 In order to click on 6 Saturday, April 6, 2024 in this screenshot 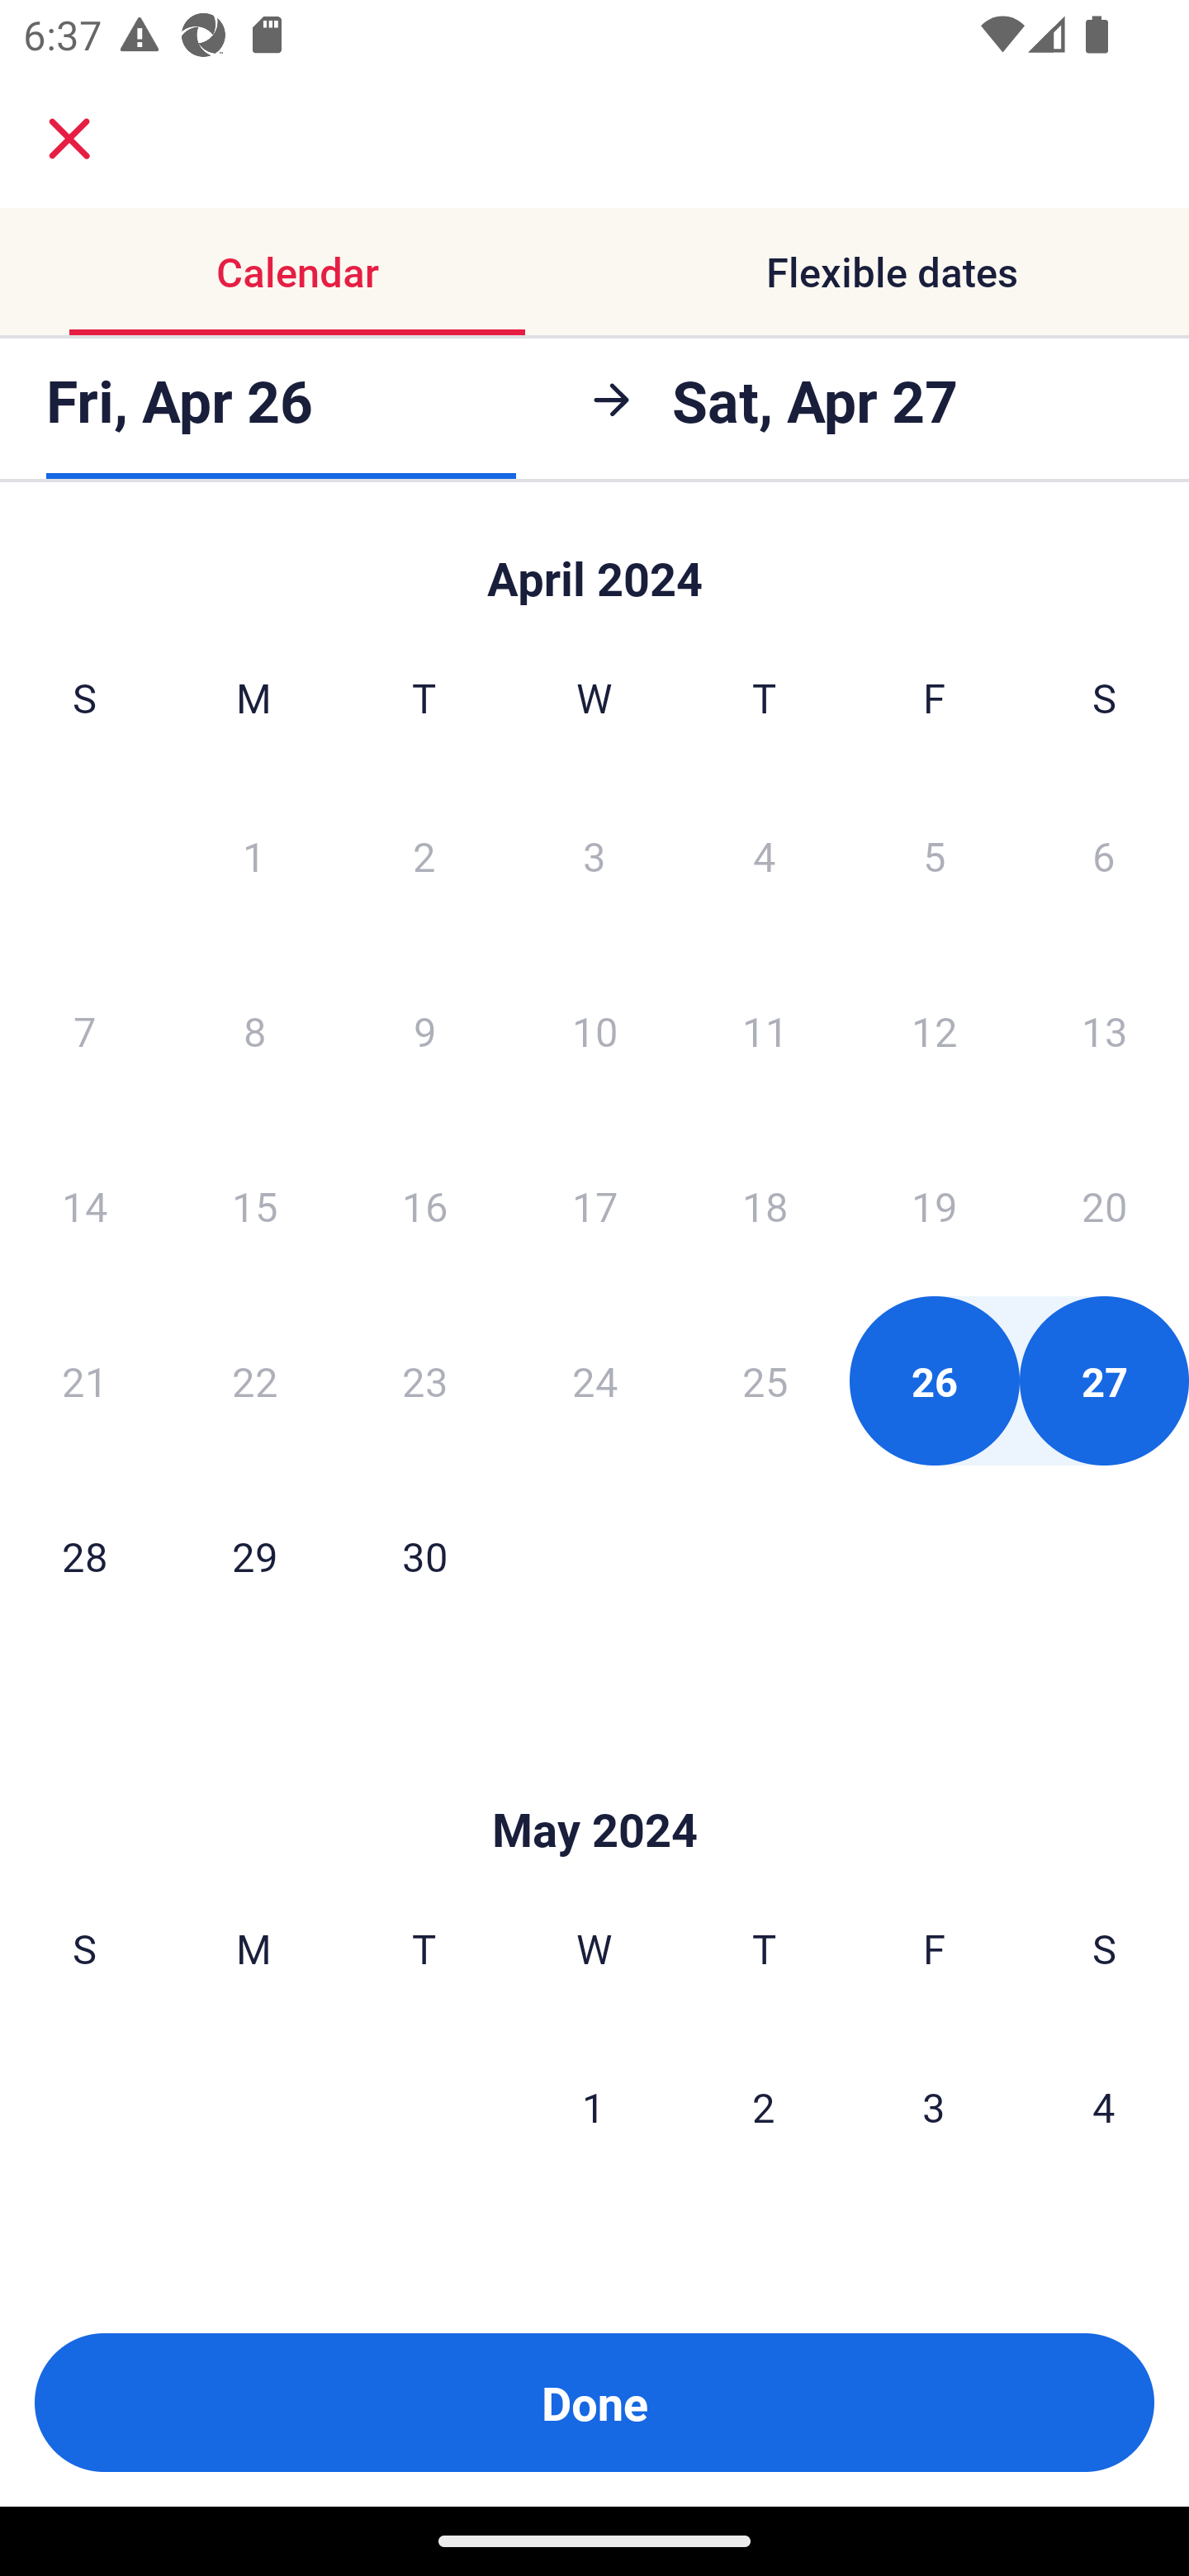, I will do `click(1104, 855)`.